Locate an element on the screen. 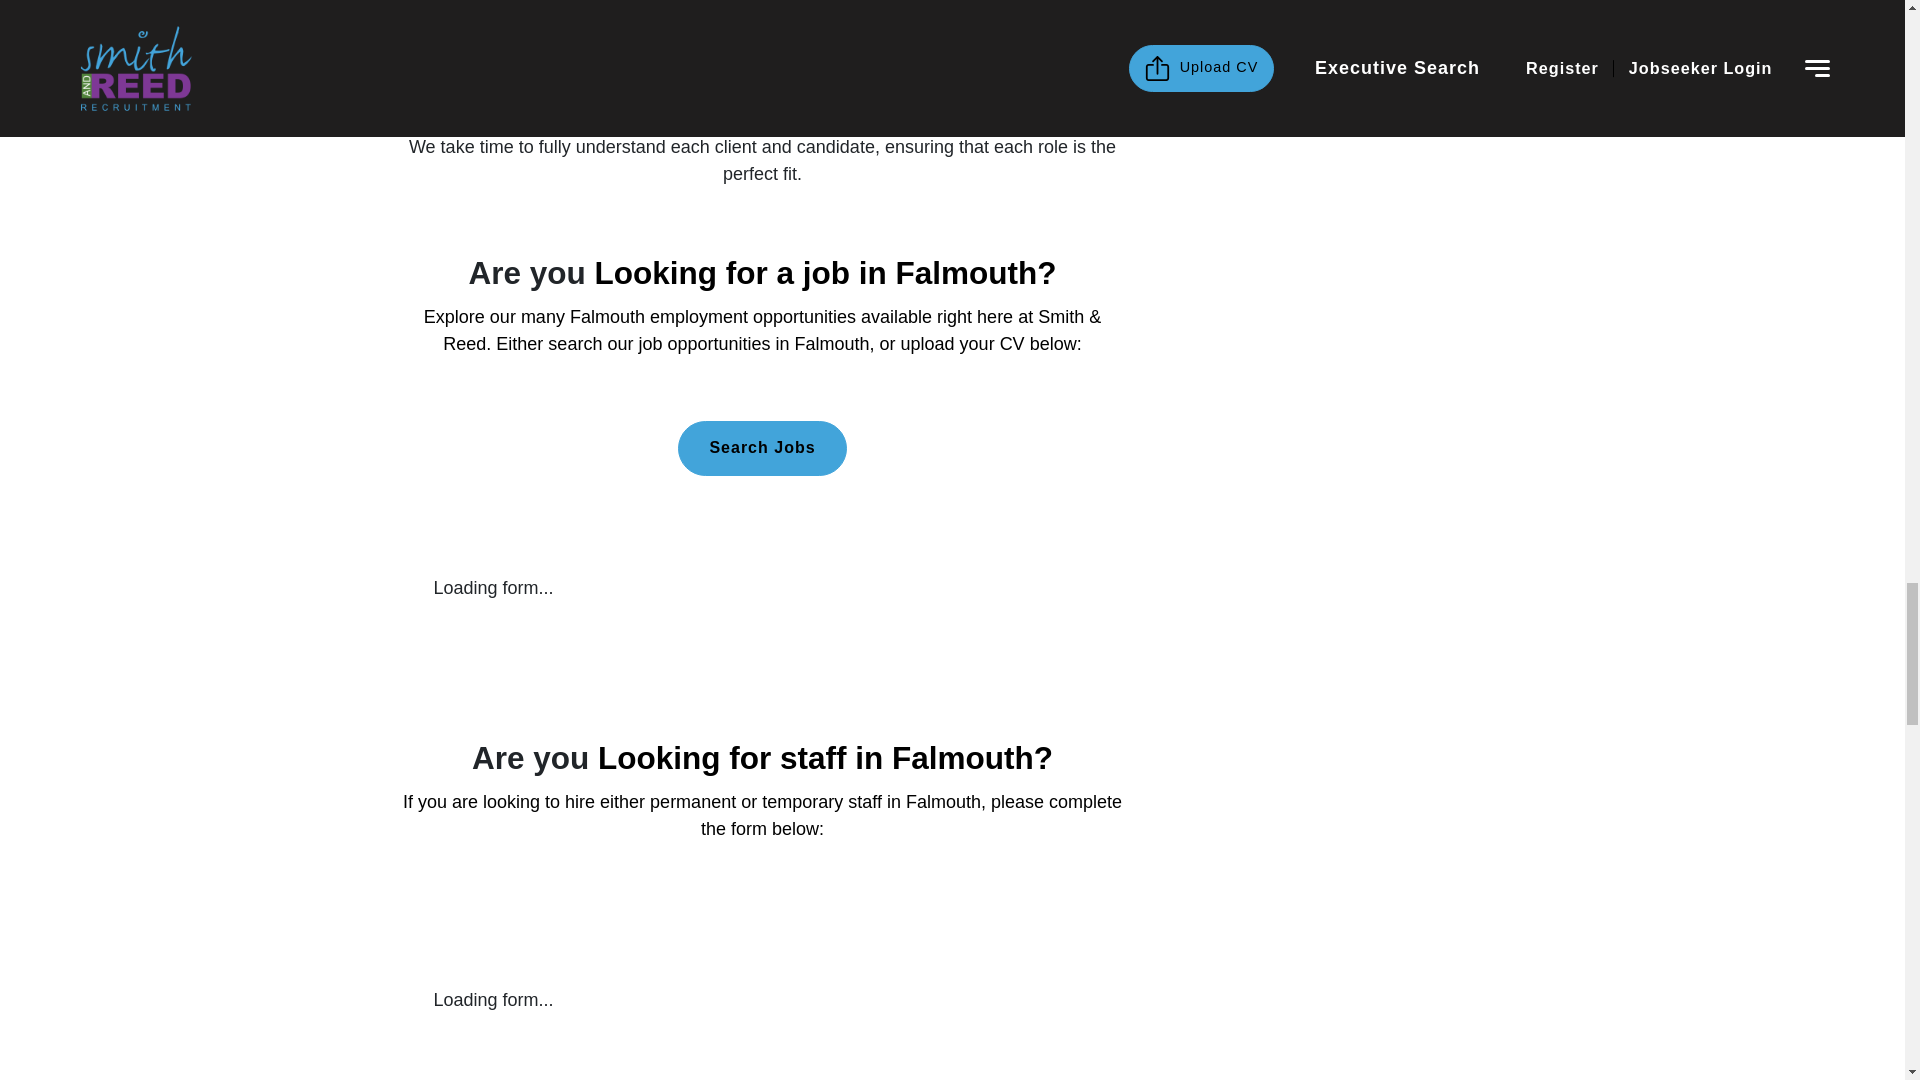 The width and height of the screenshot is (1920, 1080). Search Jobs is located at coordinates (762, 448).